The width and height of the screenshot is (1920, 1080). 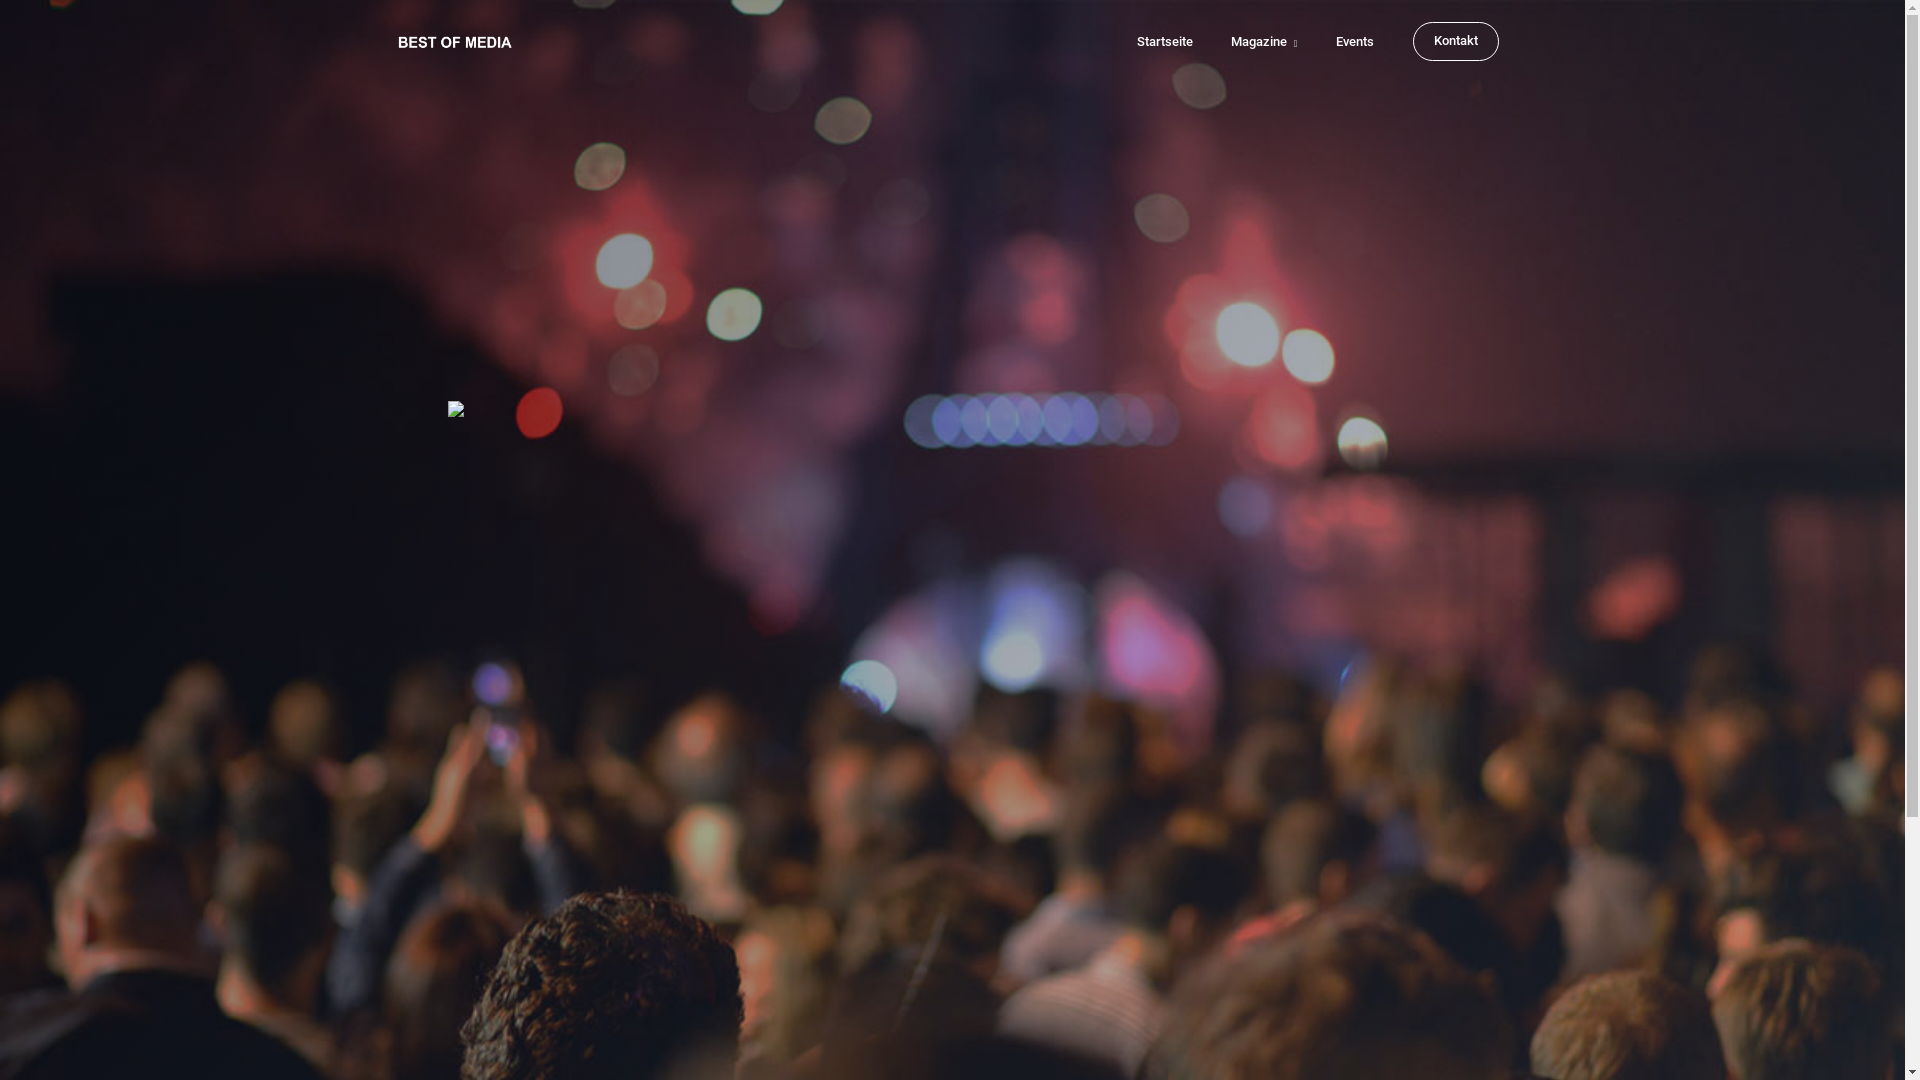 I want to click on Startseite, so click(x=1165, y=42).